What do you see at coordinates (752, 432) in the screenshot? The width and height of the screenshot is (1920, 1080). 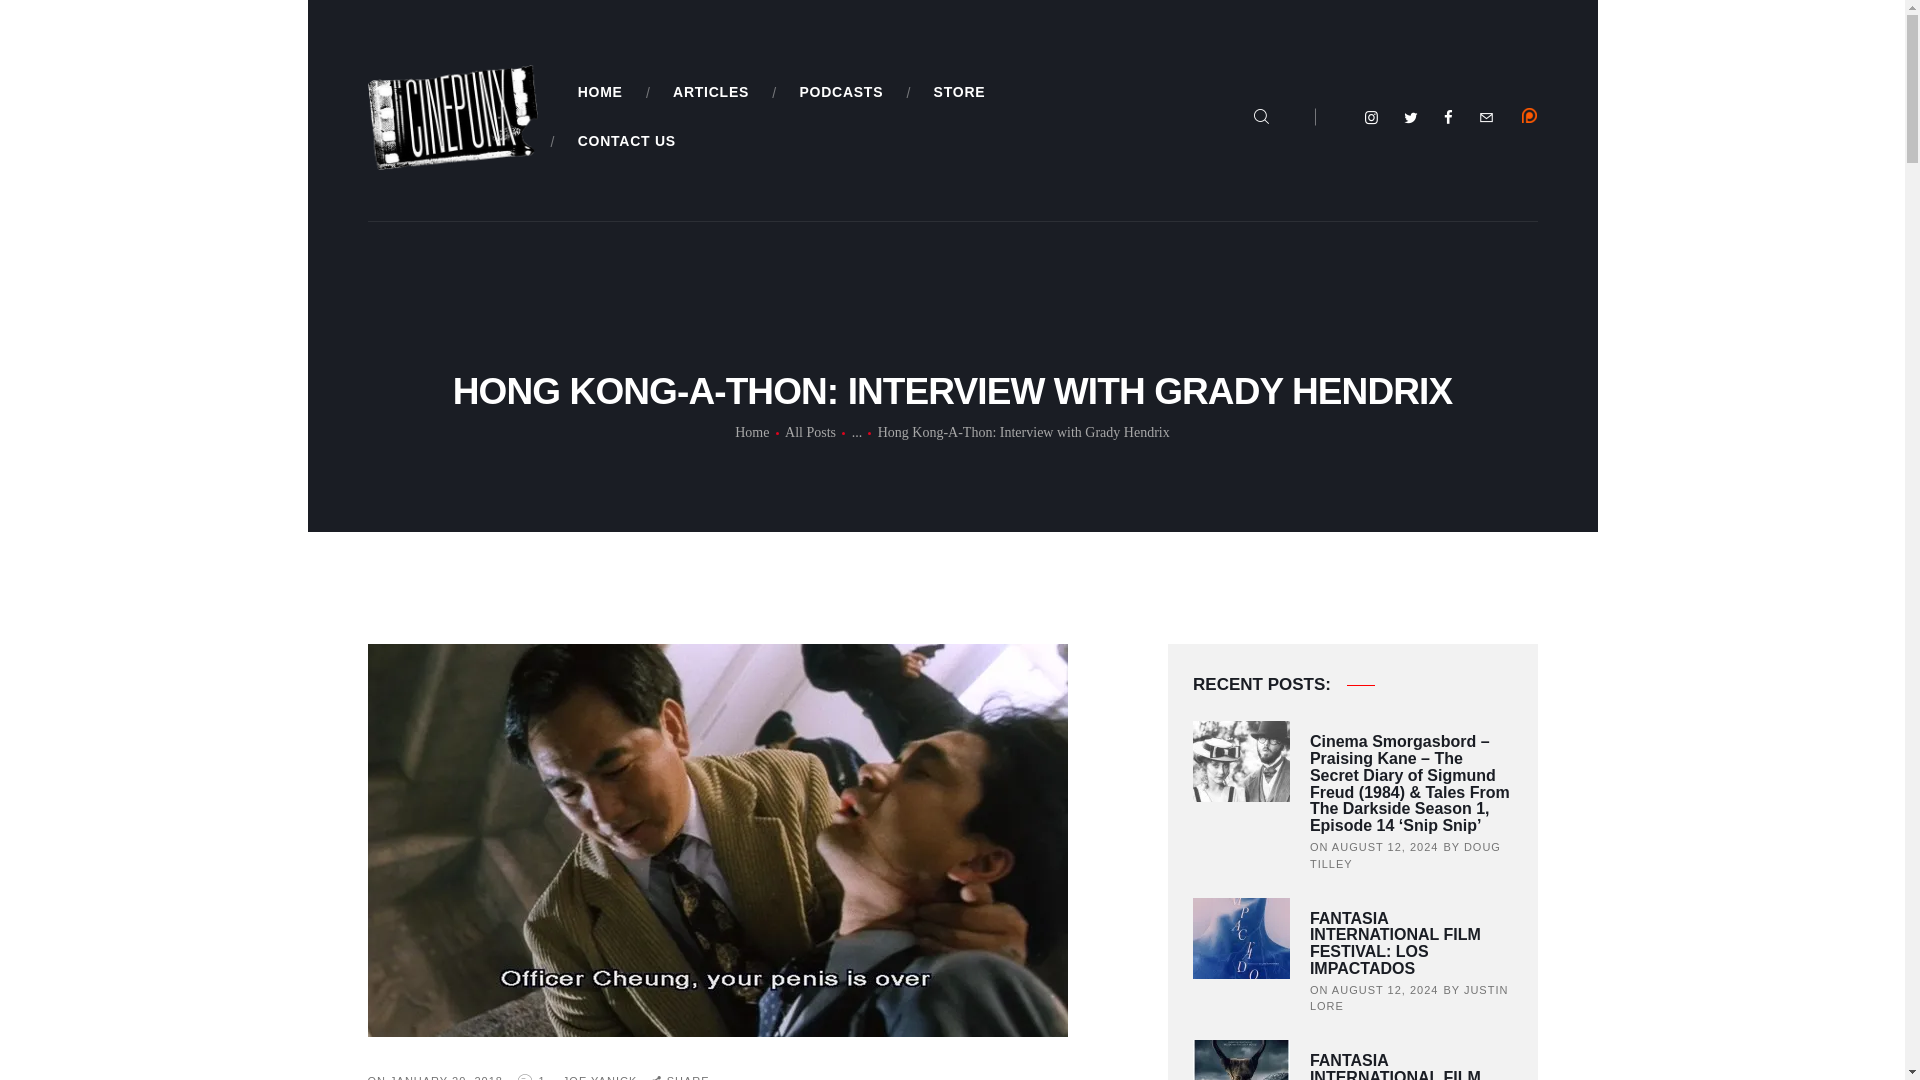 I see `Home` at bounding box center [752, 432].